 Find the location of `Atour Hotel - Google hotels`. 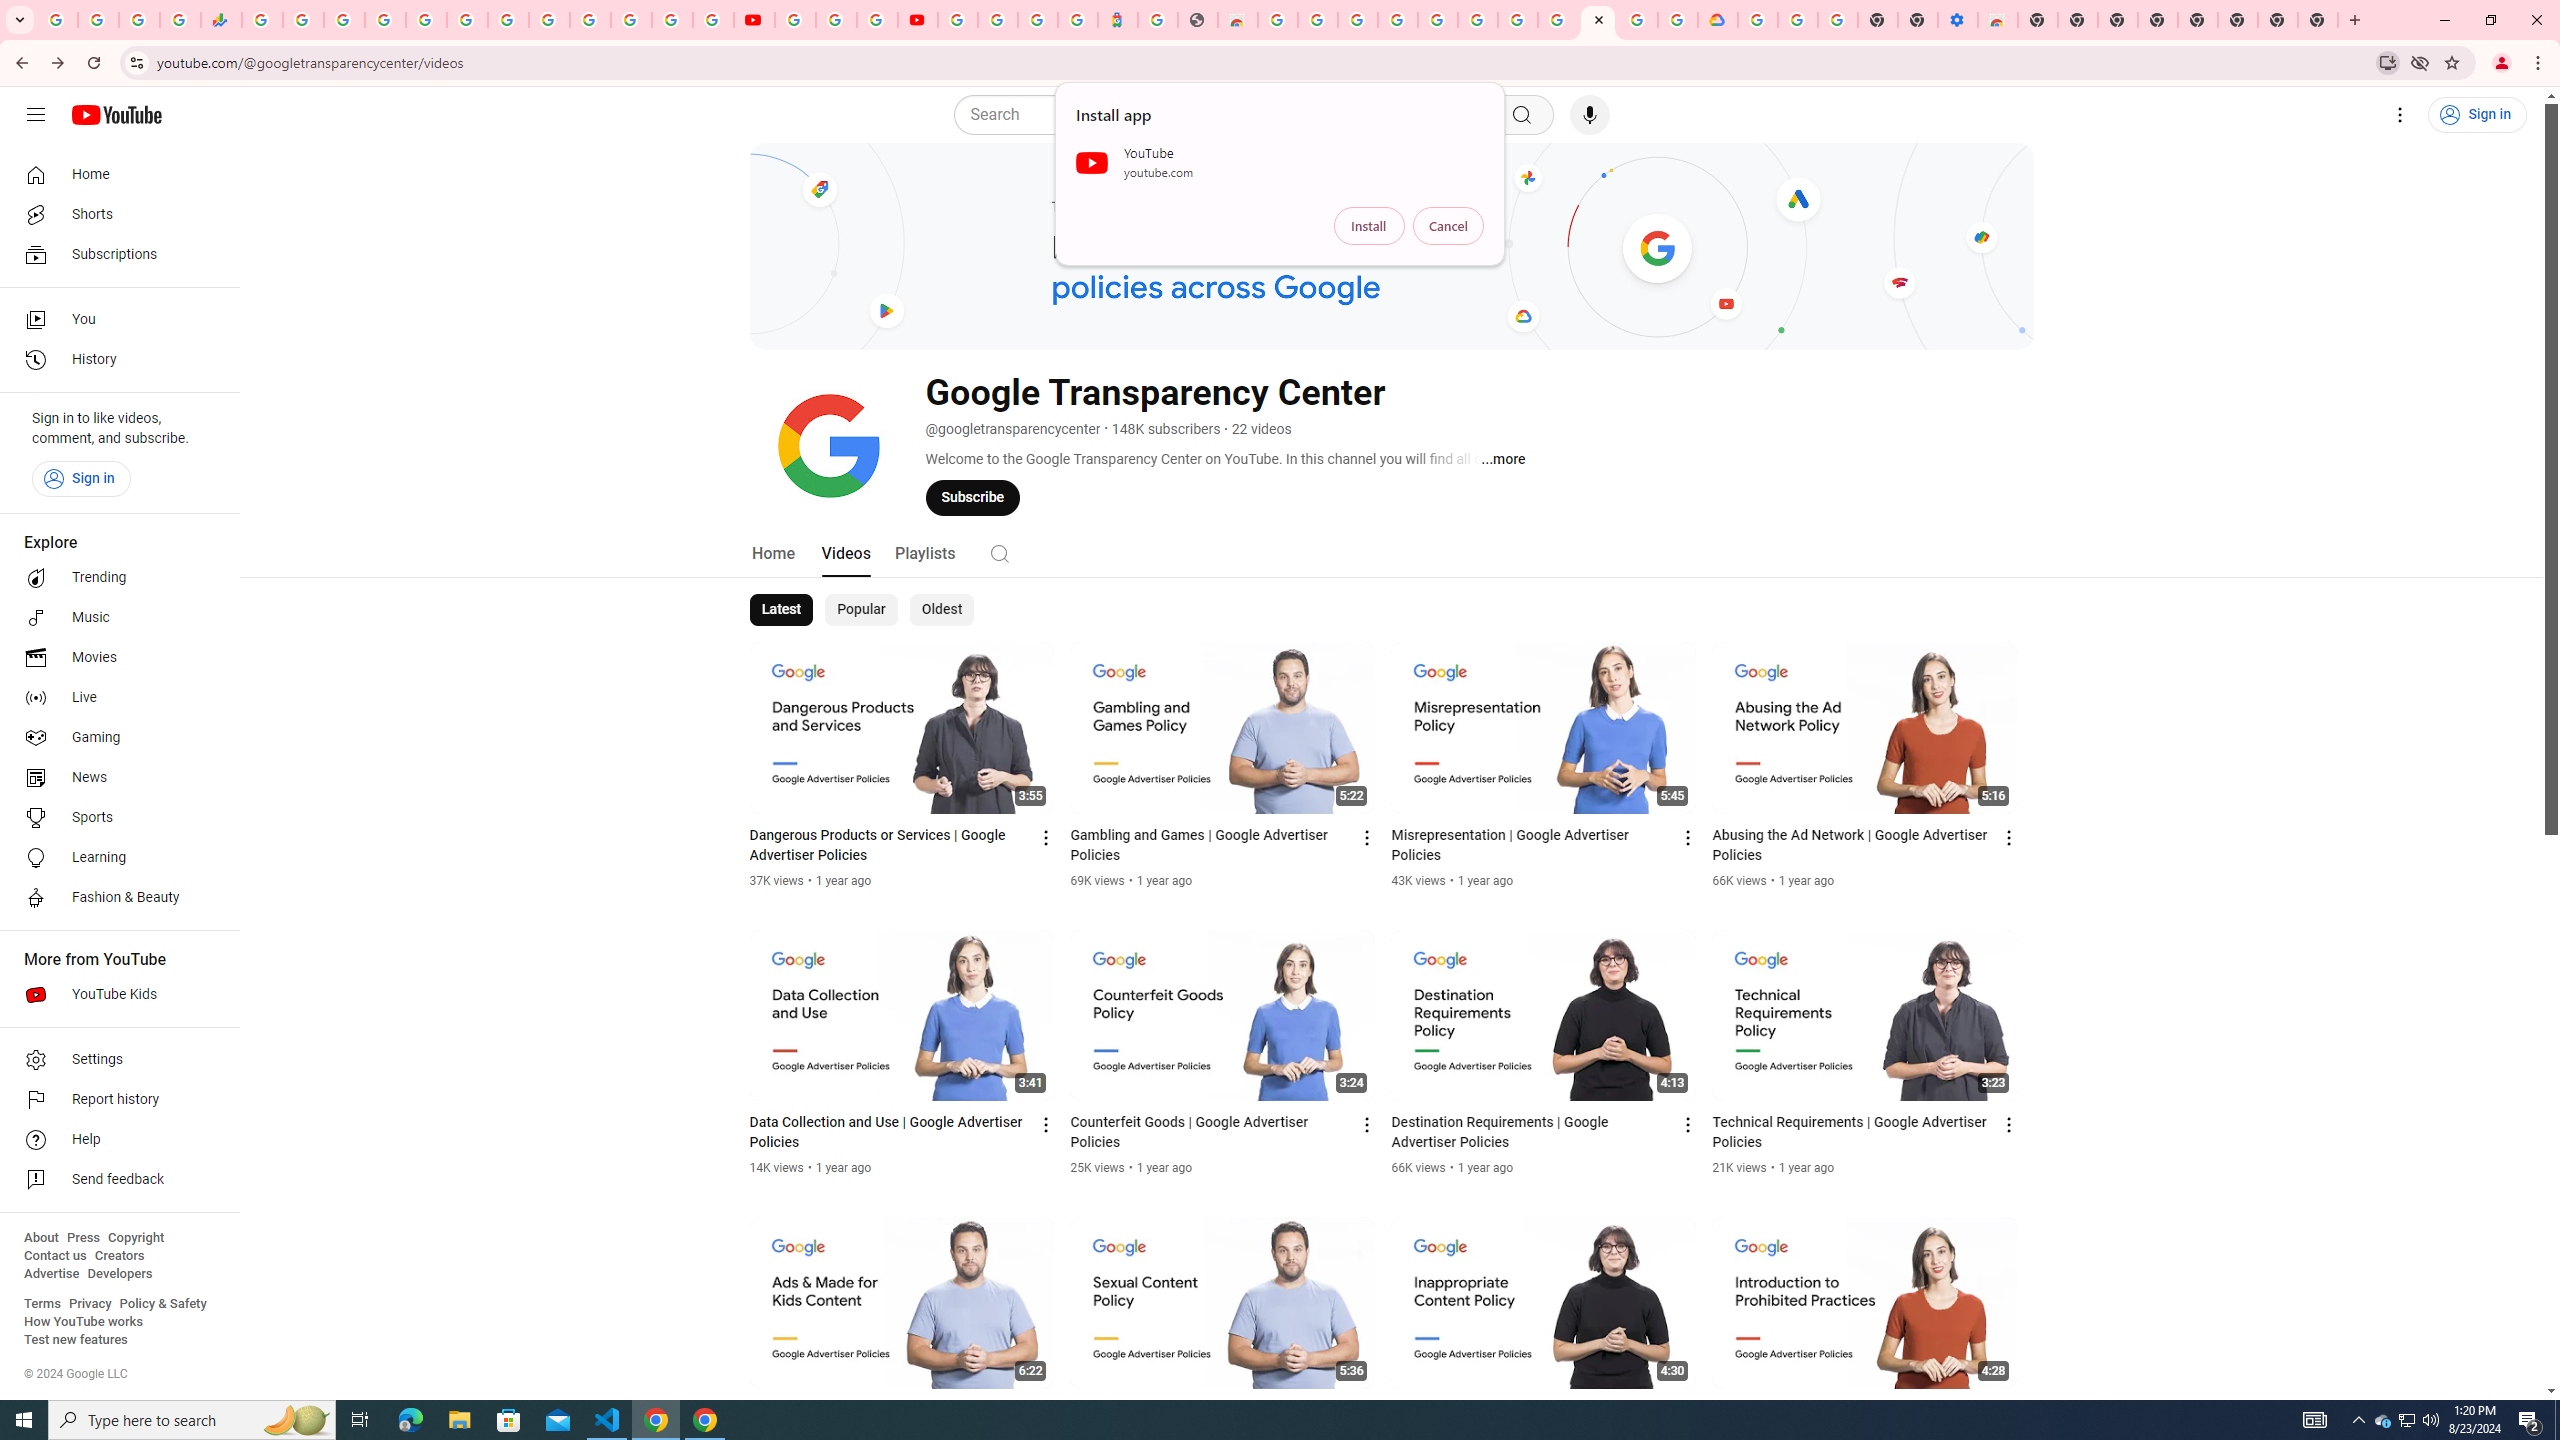

Atour Hotel - Google hotels is located at coordinates (1117, 20).